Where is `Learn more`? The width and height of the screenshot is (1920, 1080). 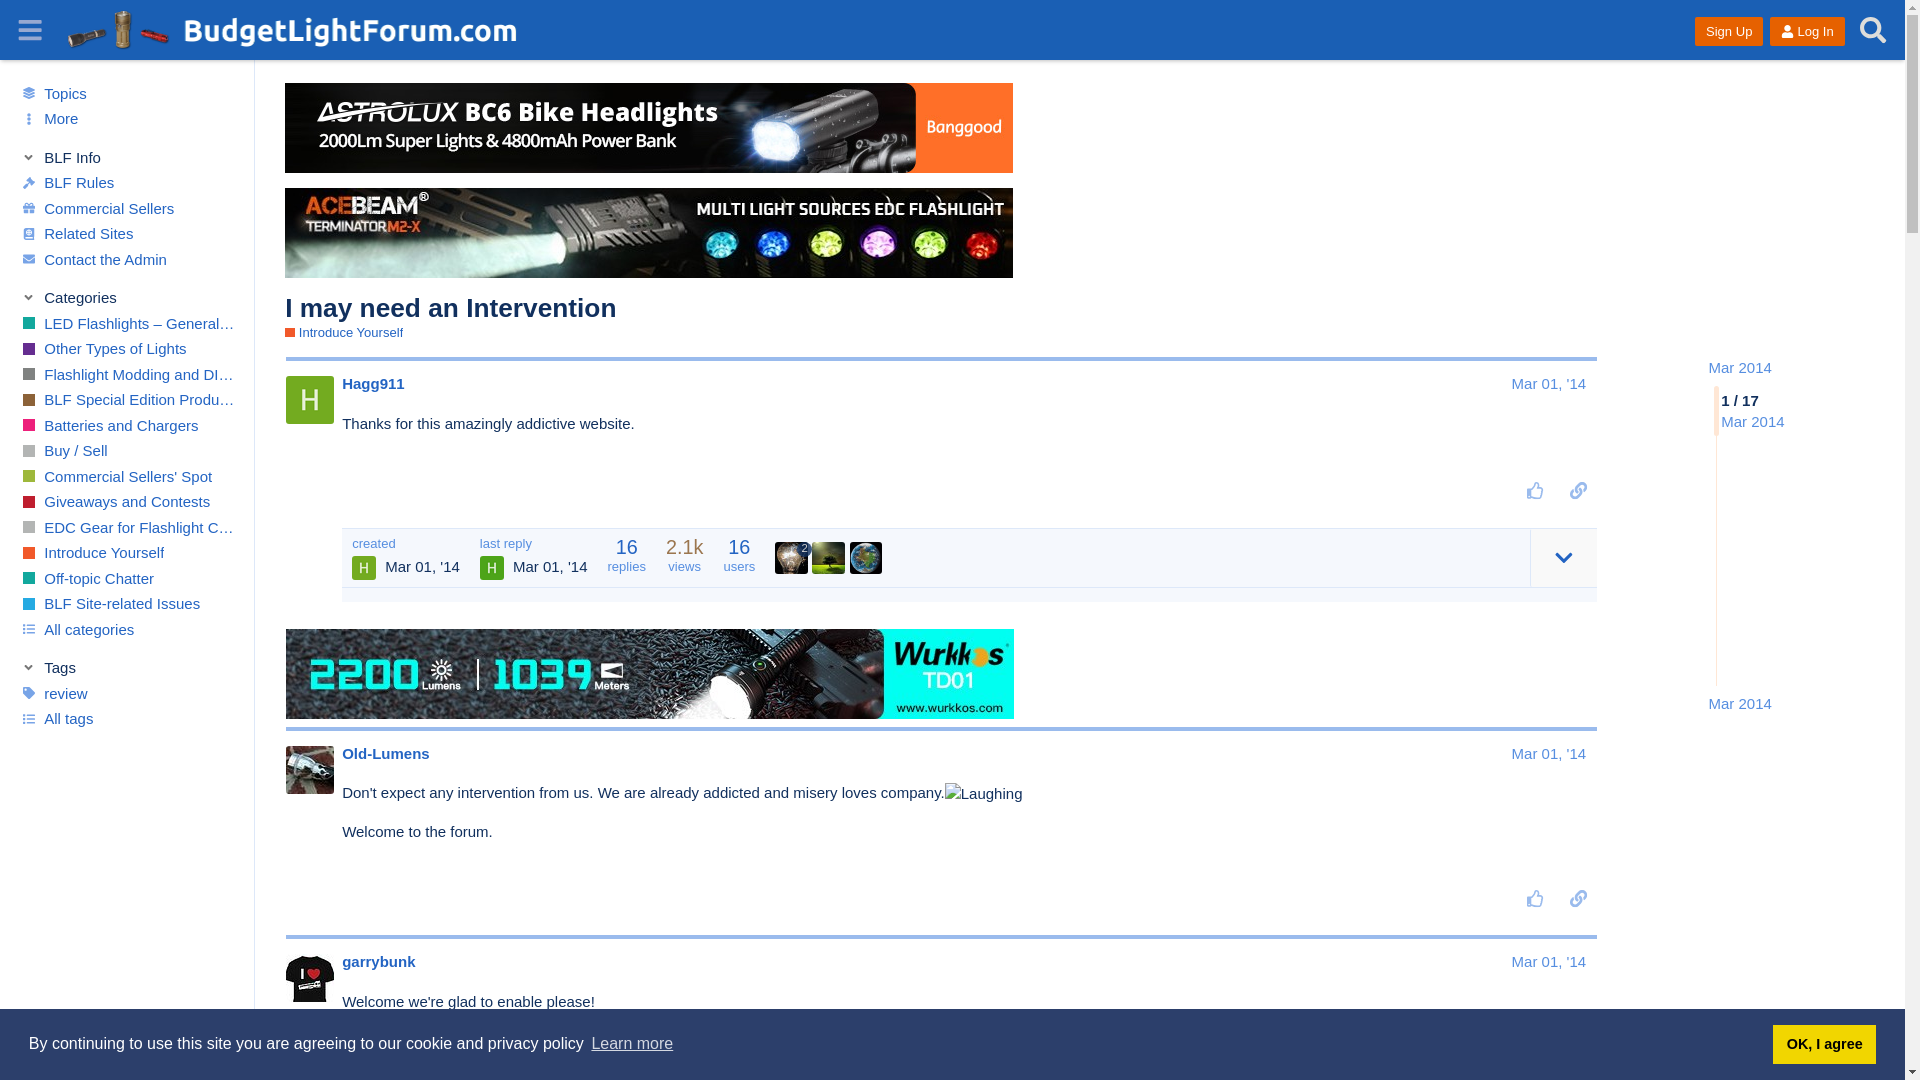 Learn more is located at coordinates (631, 1044).